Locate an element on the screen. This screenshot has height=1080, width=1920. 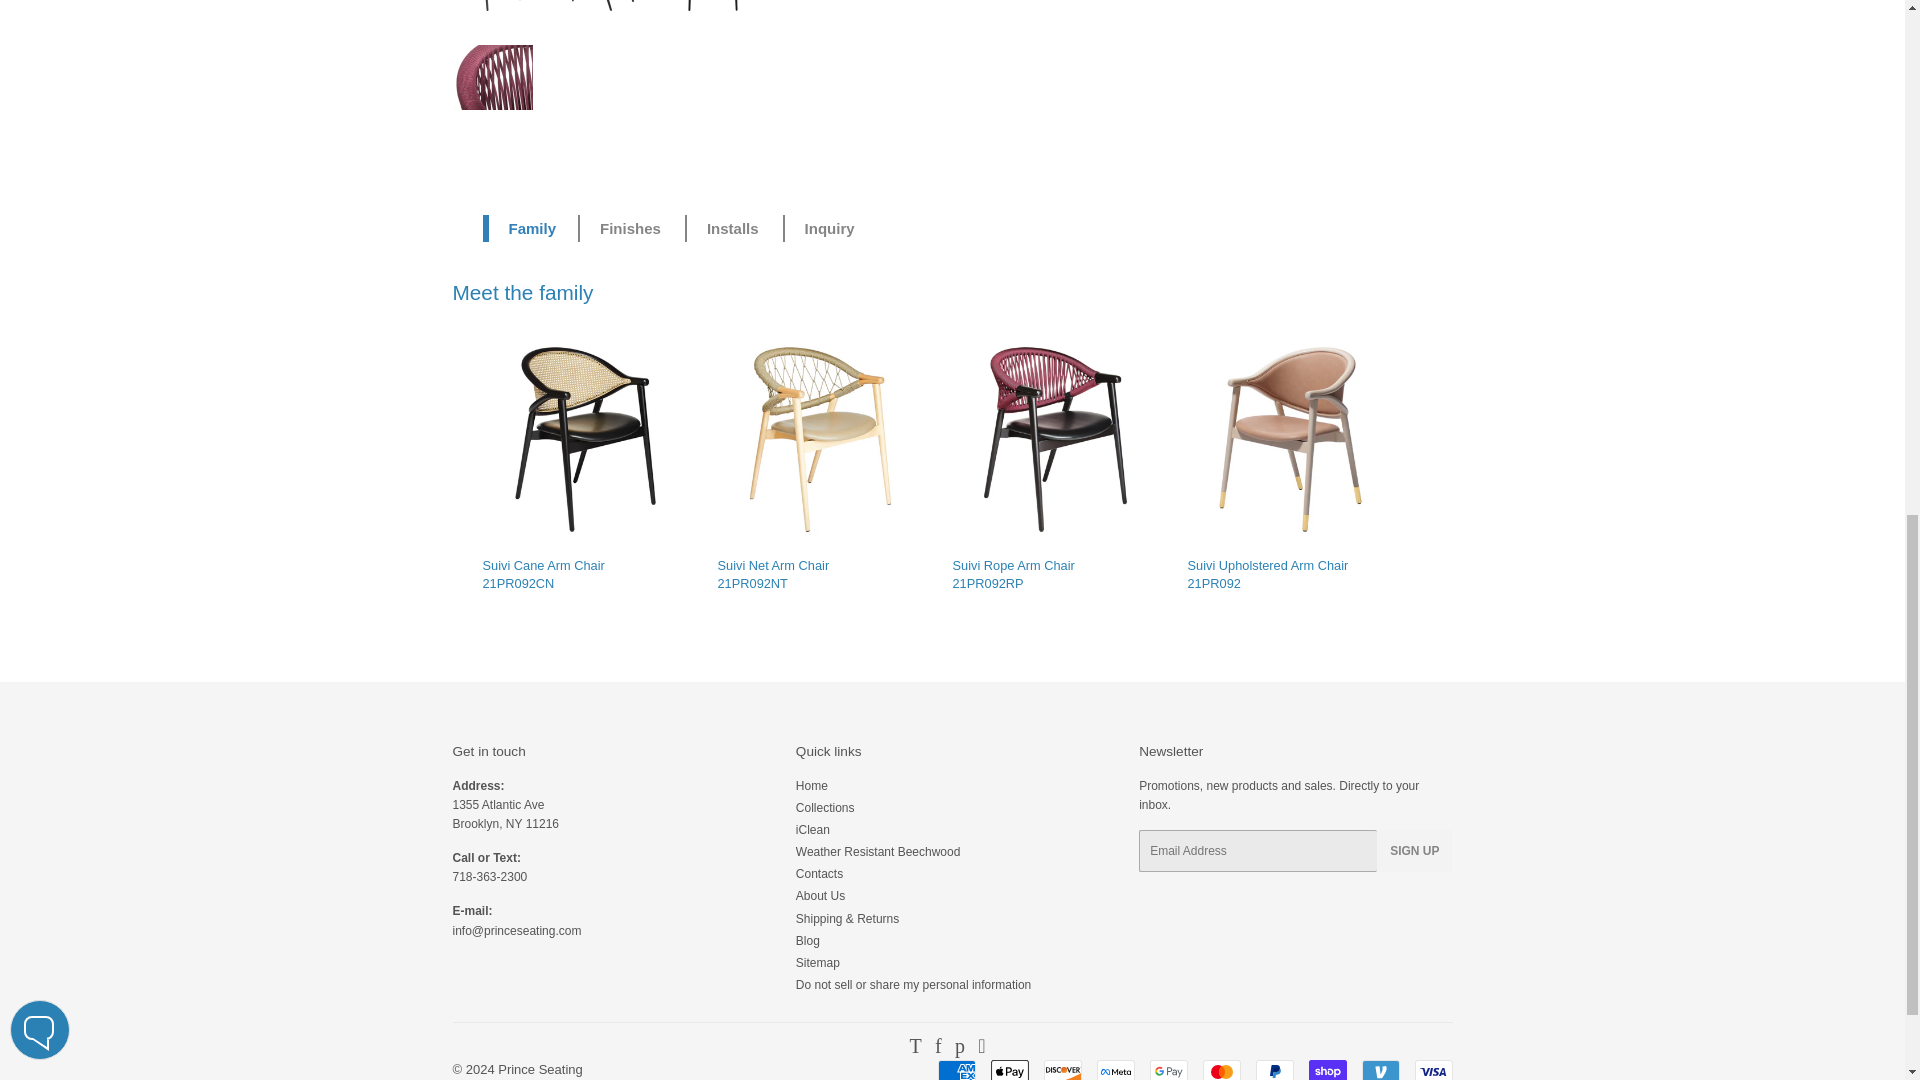
PayPal is located at coordinates (1274, 1070).